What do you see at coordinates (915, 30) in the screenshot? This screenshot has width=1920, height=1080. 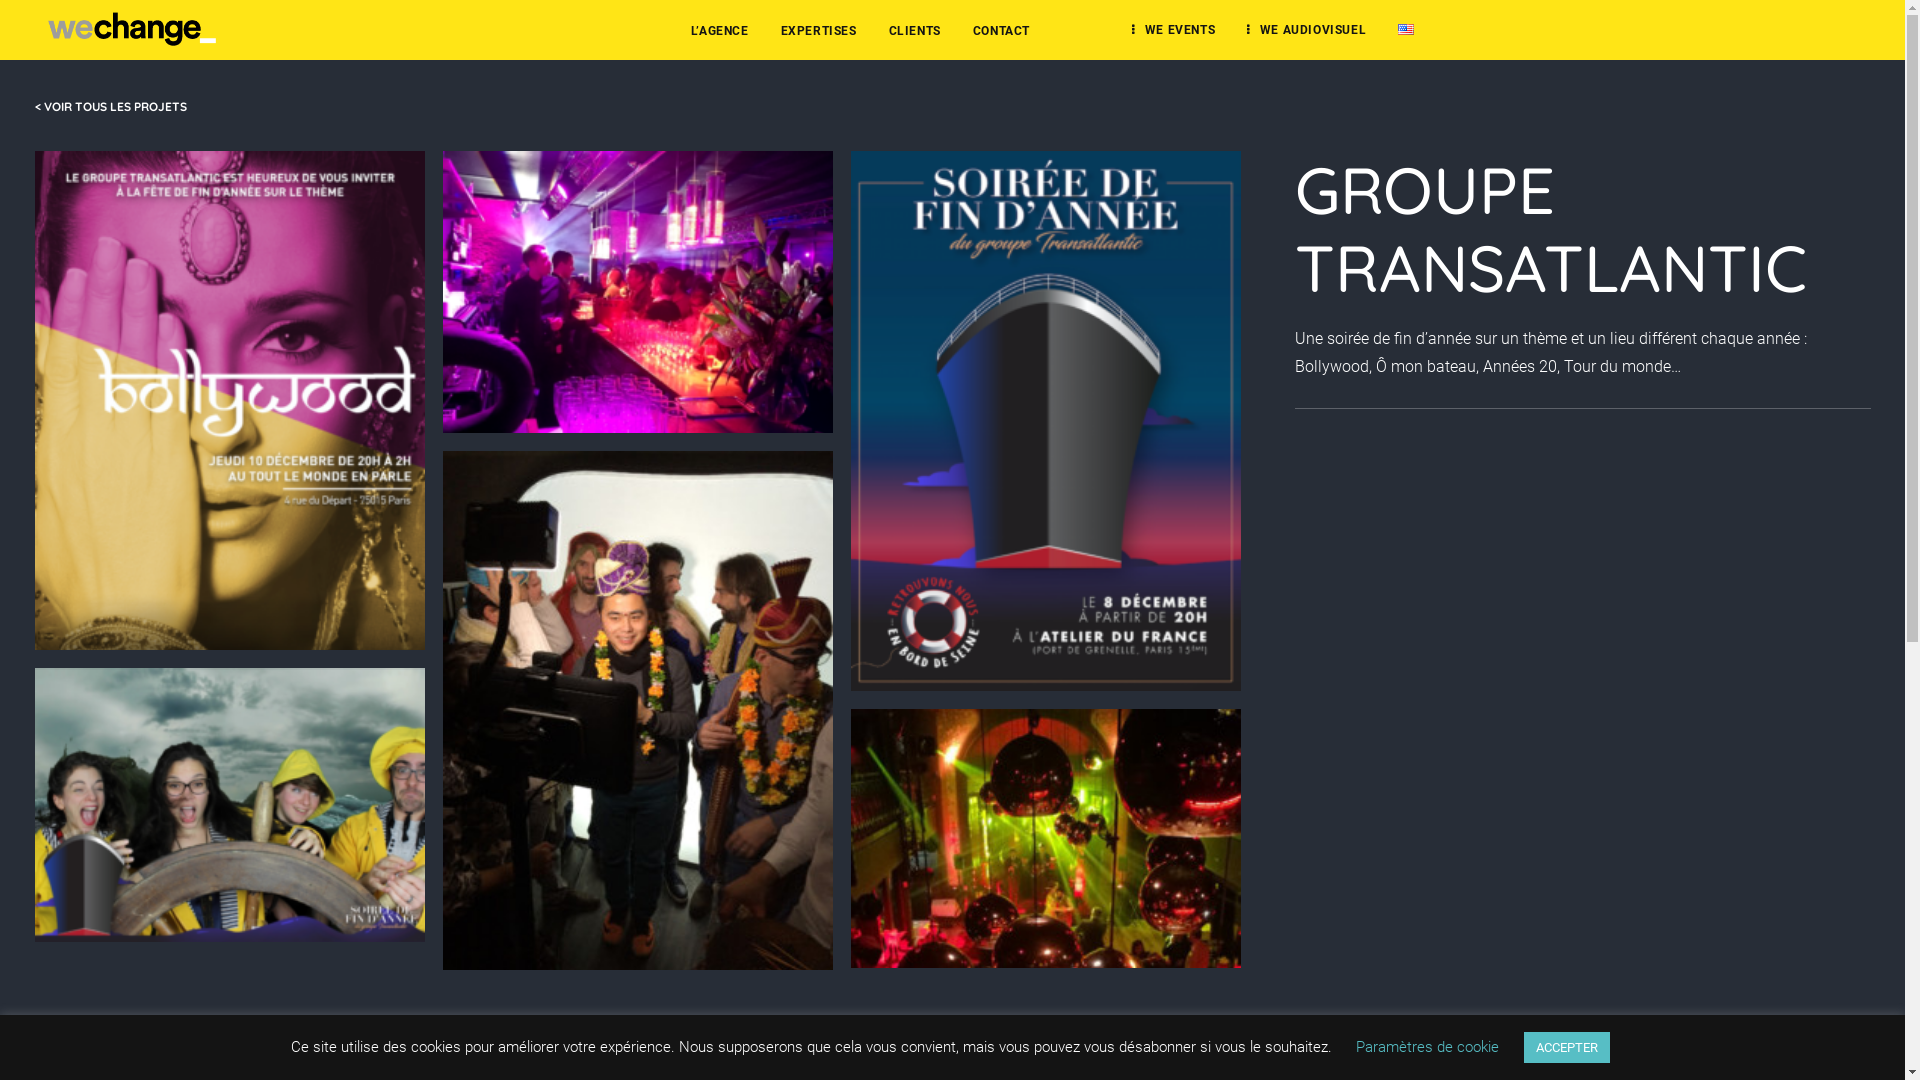 I see `CLIENTS` at bounding box center [915, 30].